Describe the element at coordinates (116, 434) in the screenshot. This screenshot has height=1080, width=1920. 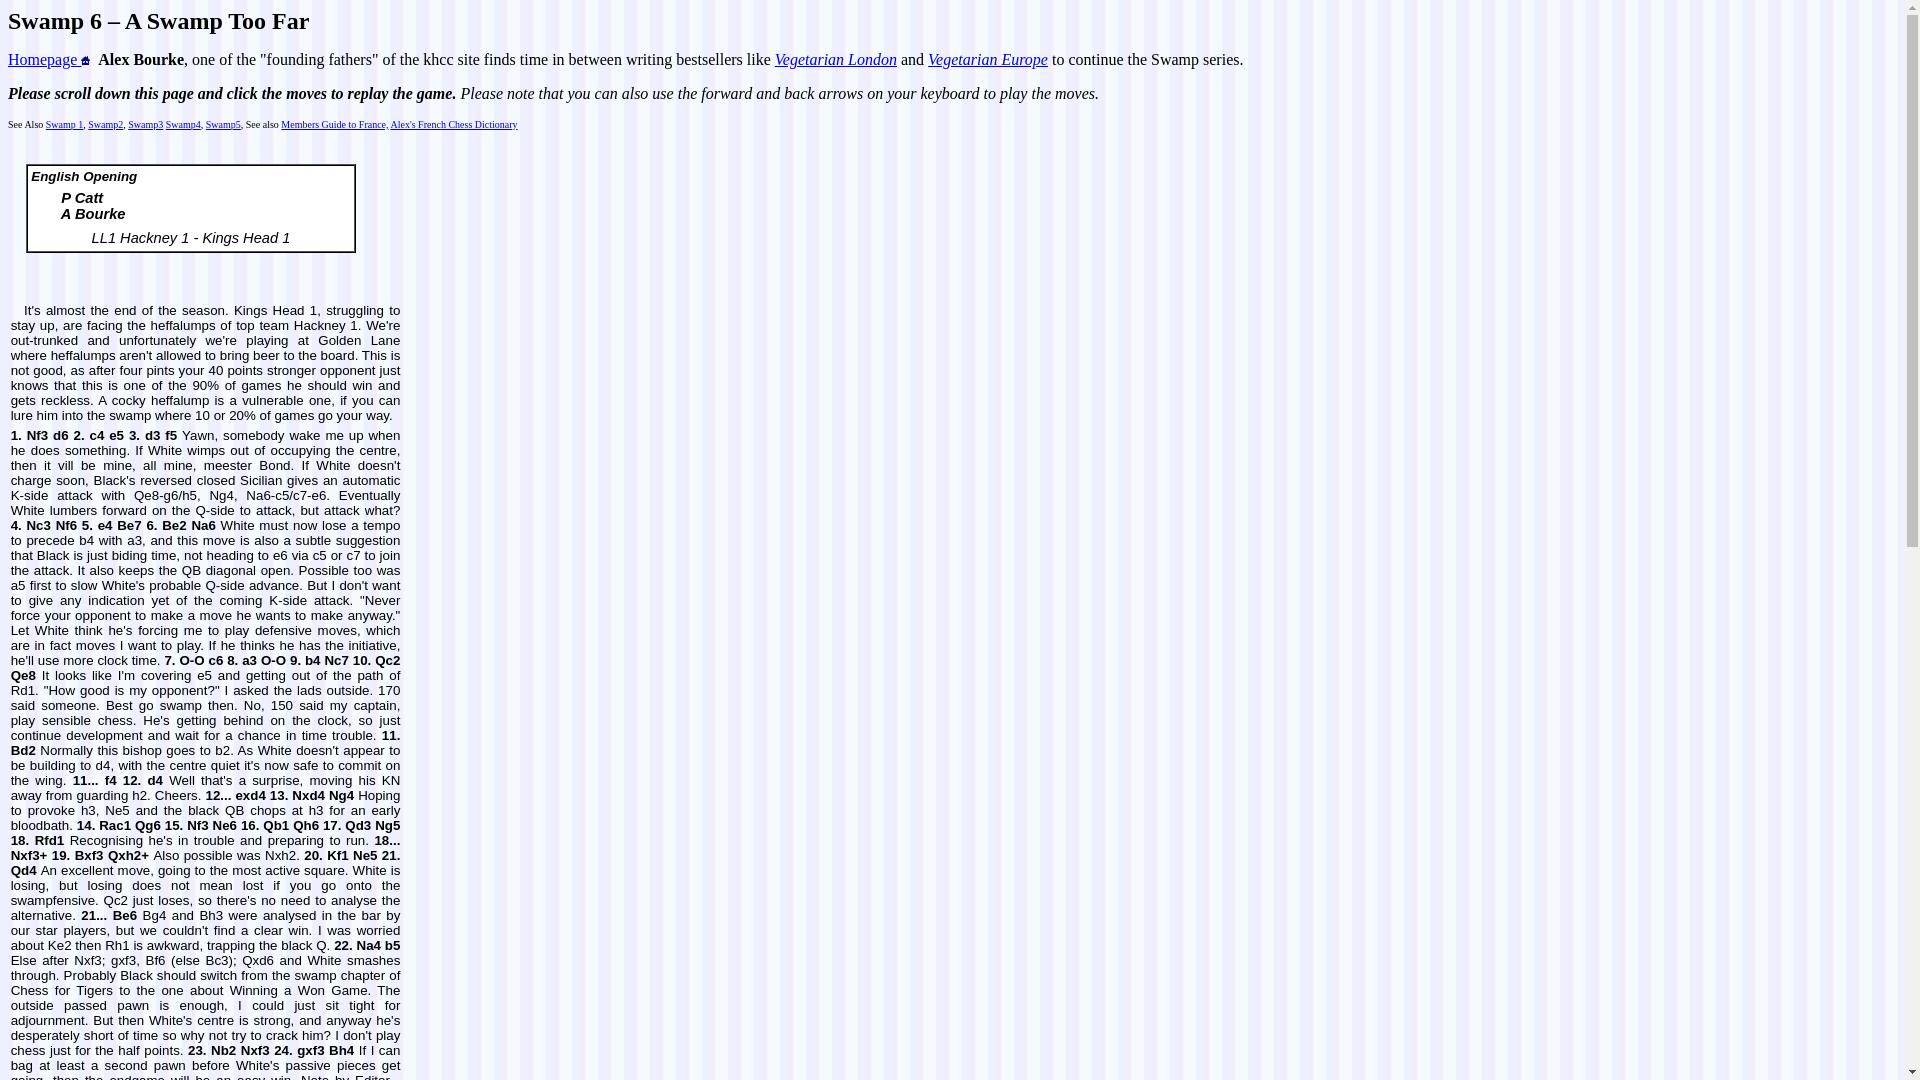
I see `e5` at that location.